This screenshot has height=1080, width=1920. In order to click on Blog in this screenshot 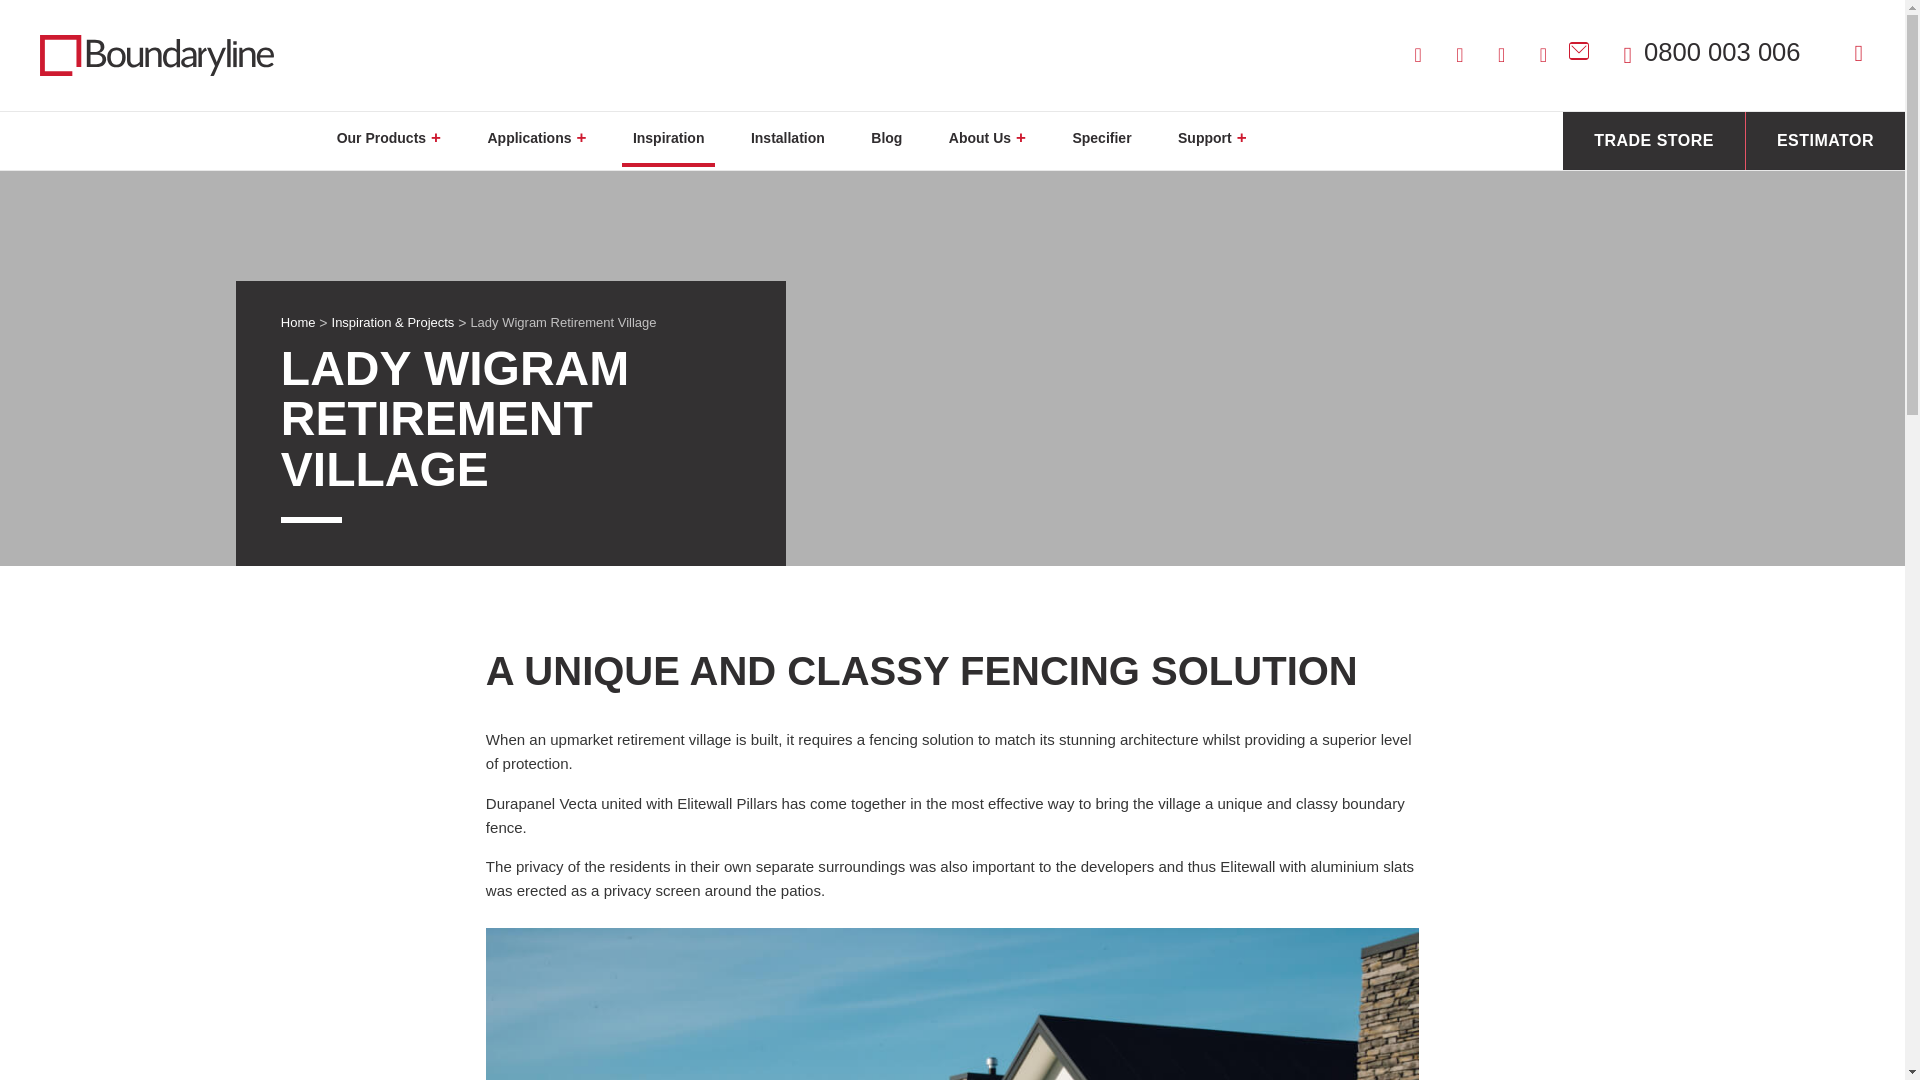, I will do `click(1770, 270)`.